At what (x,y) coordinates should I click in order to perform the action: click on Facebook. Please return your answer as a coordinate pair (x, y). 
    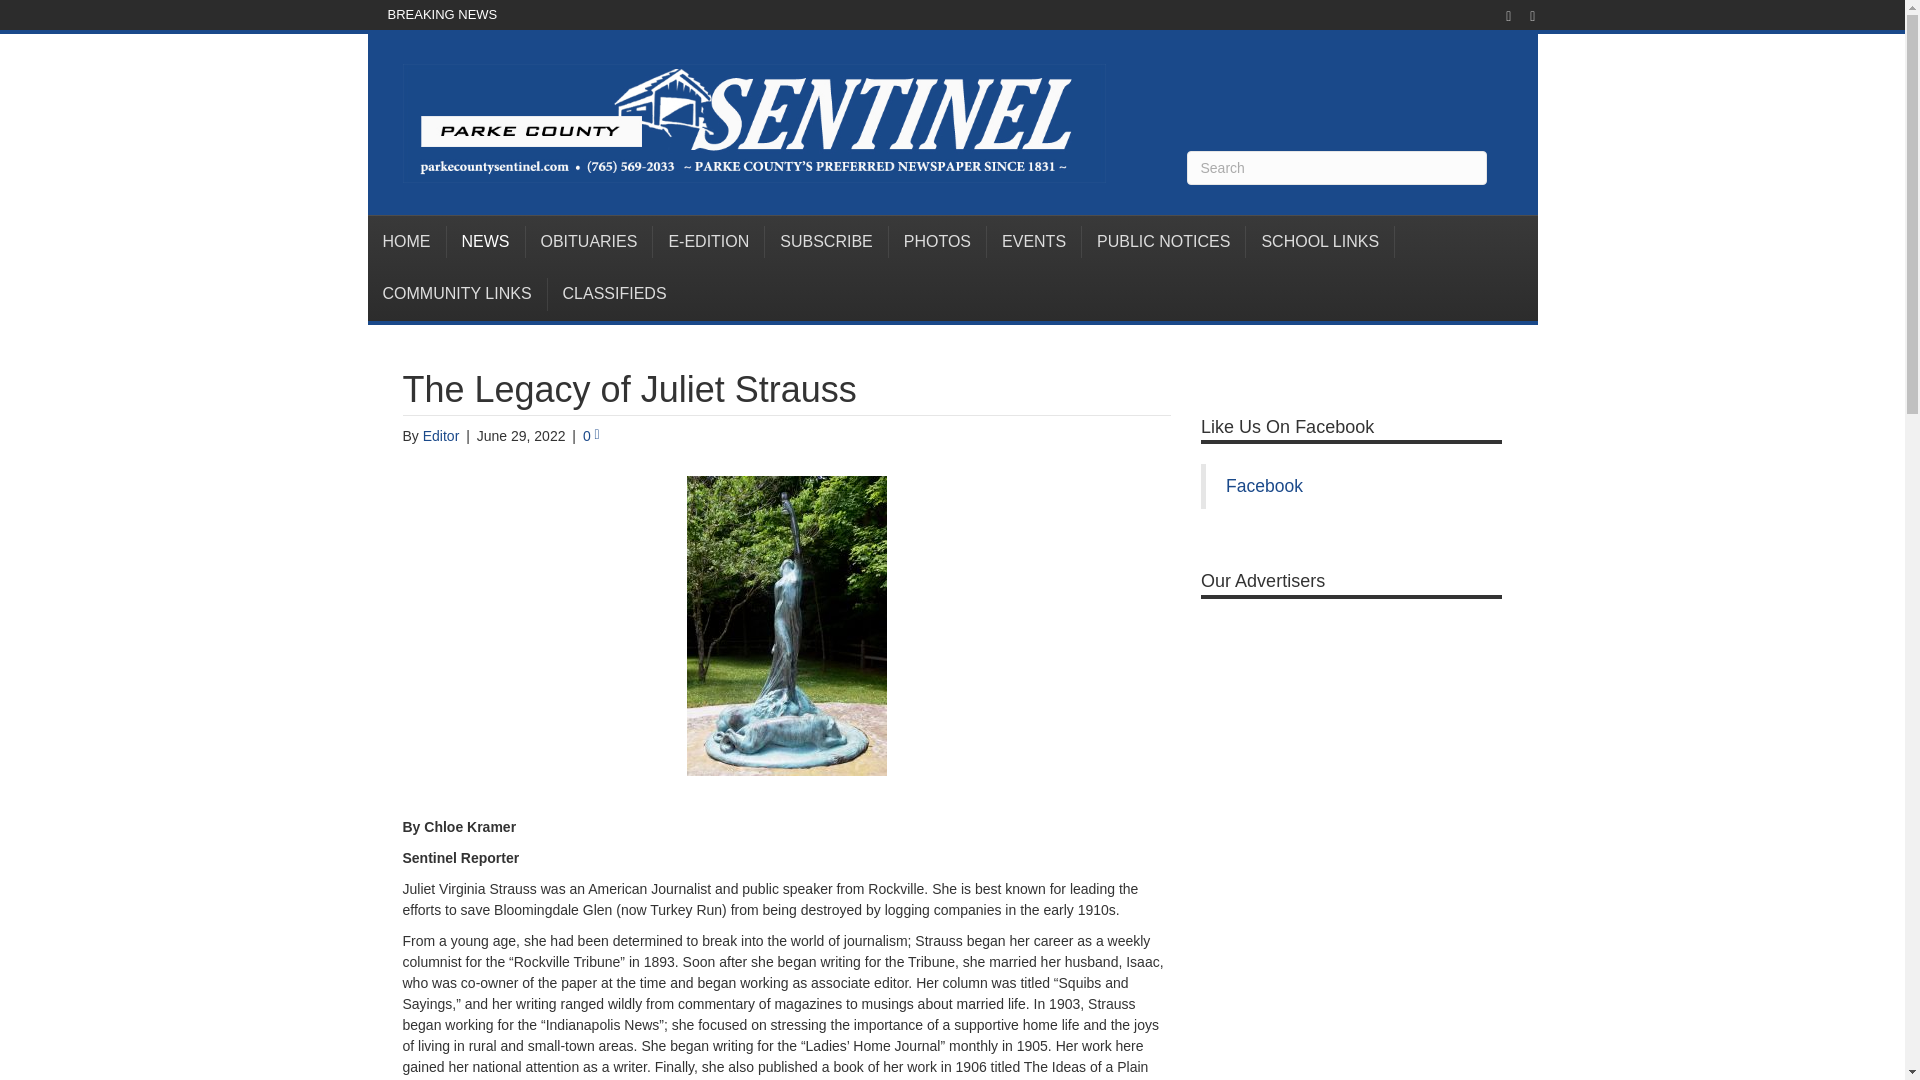
    Looking at the image, I should click on (1498, 15).